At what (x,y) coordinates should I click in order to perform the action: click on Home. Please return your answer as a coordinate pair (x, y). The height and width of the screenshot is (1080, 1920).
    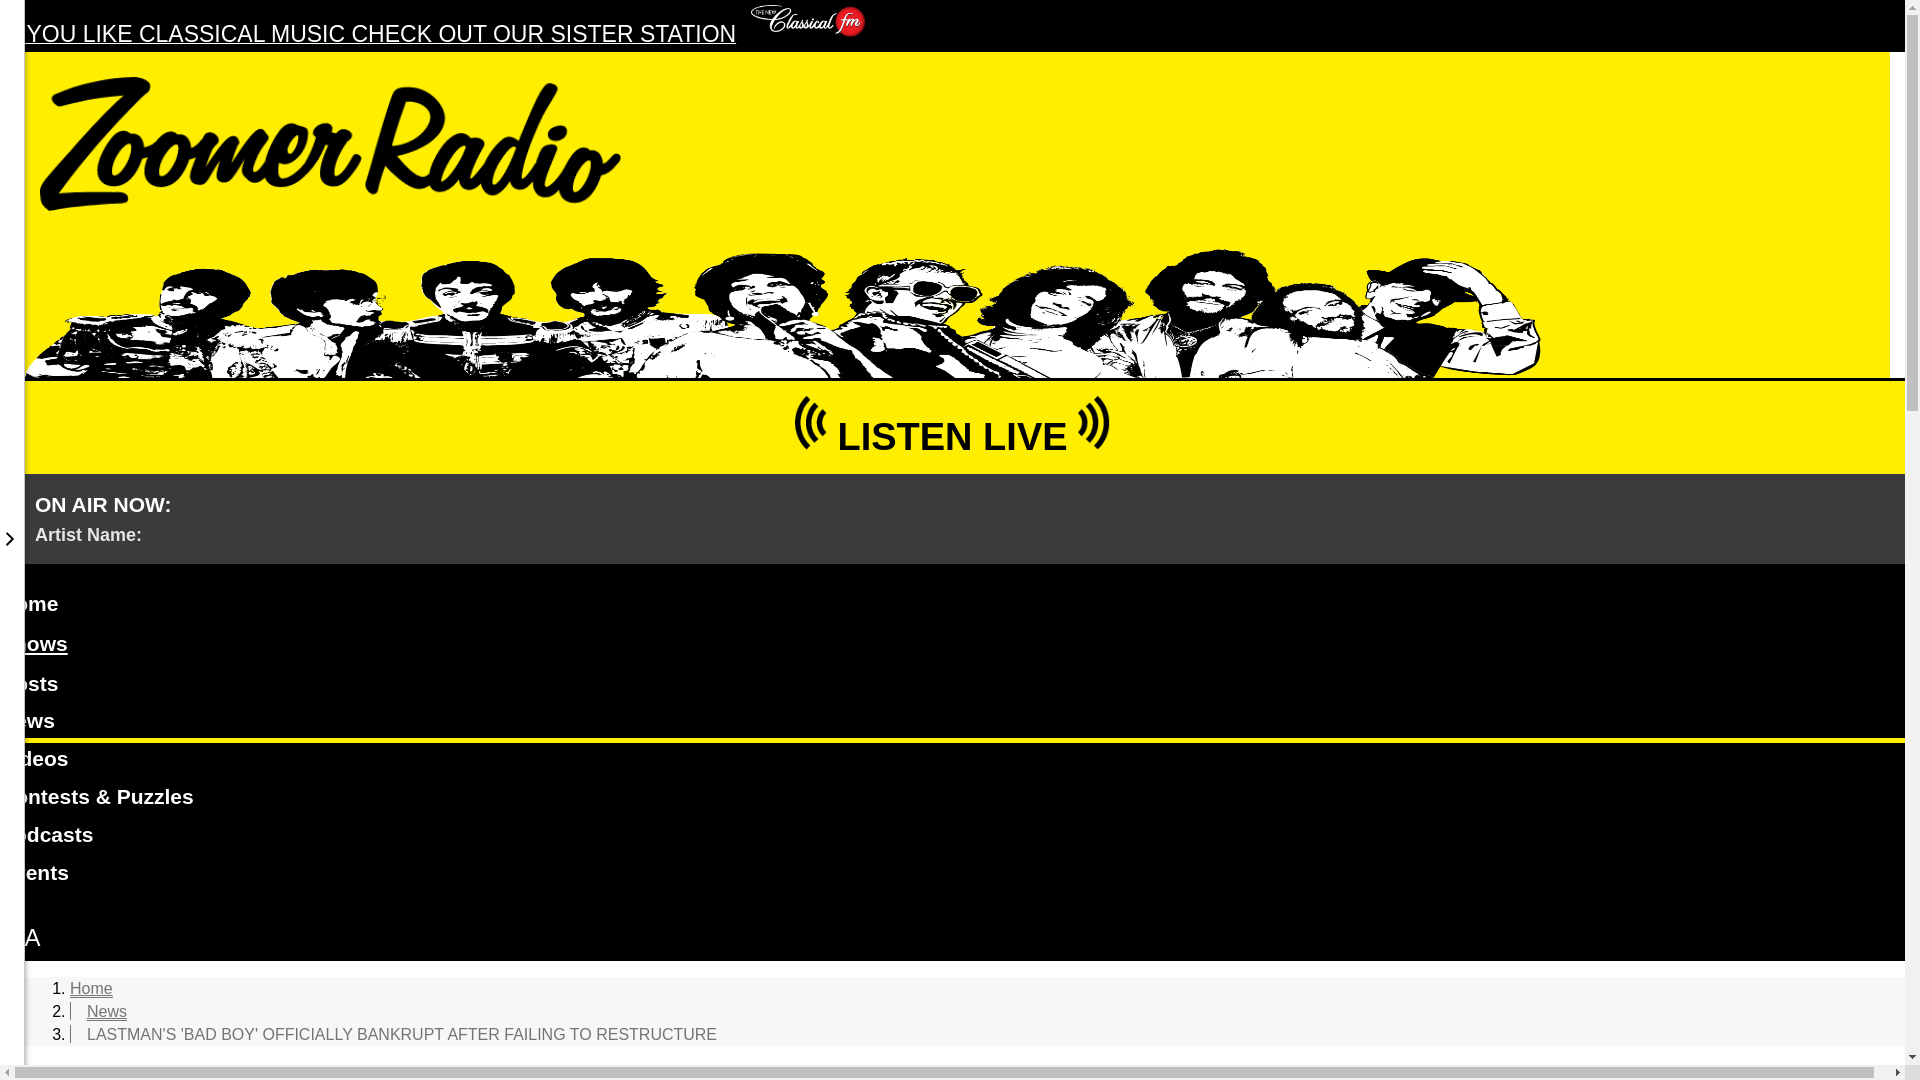
    Looking at the image, I should click on (952, 606).